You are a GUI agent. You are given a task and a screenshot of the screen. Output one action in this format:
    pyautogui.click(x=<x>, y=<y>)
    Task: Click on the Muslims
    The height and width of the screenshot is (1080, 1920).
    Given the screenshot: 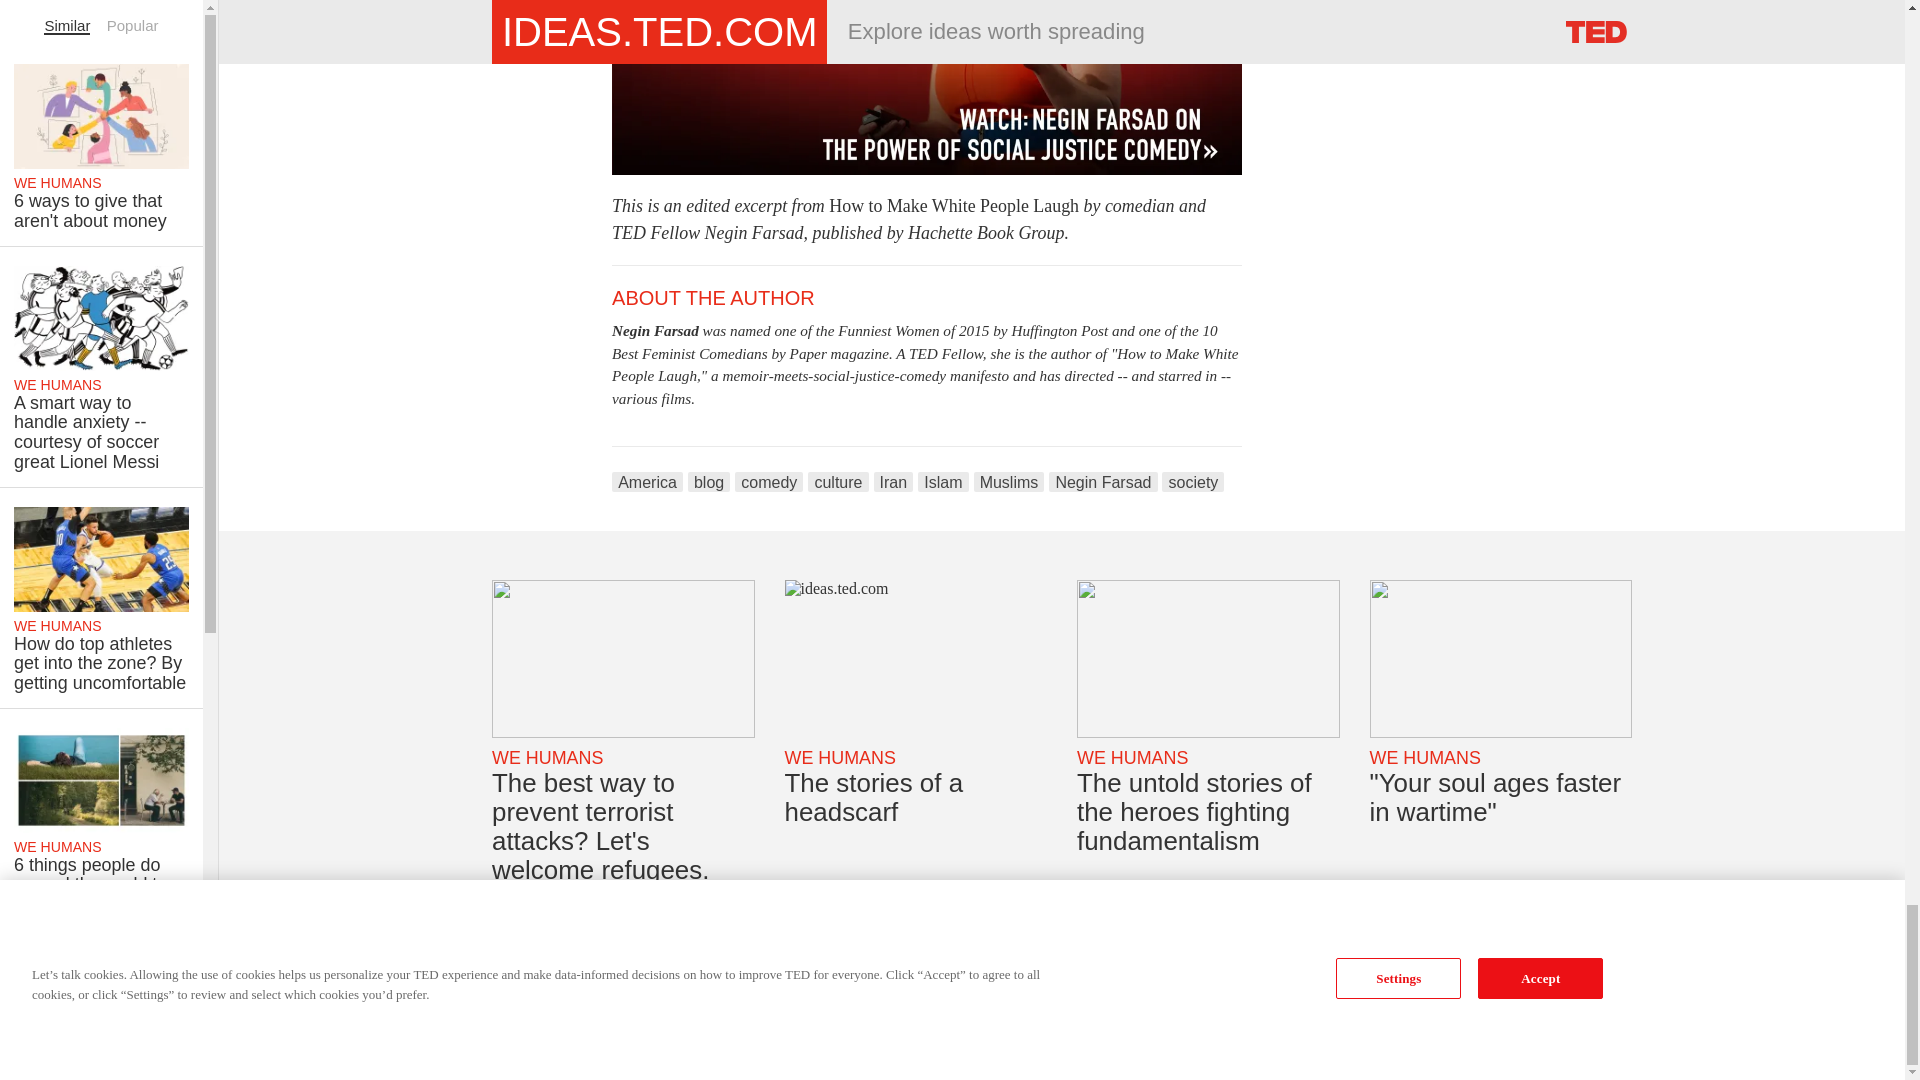 What is the action you would take?
    pyautogui.click(x=1008, y=482)
    